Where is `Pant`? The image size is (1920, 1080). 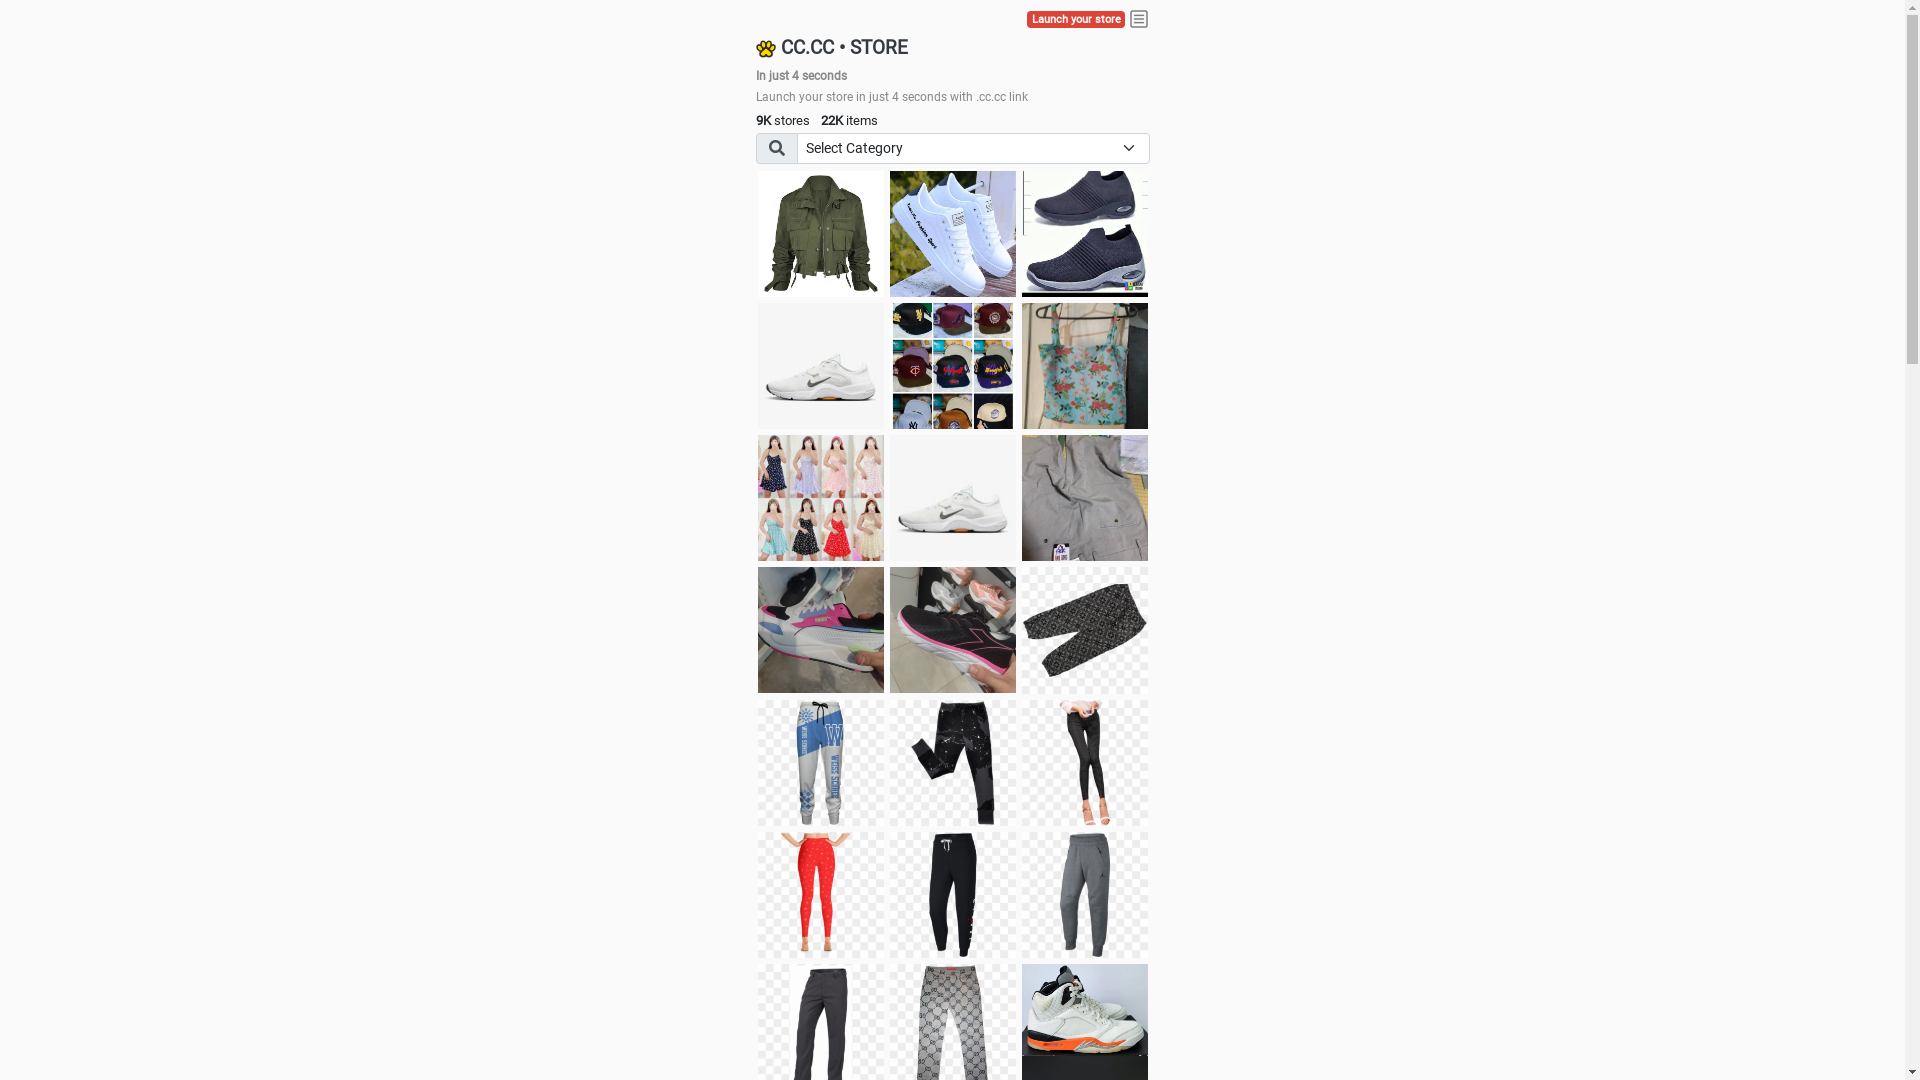
Pant is located at coordinates (1085, 895).